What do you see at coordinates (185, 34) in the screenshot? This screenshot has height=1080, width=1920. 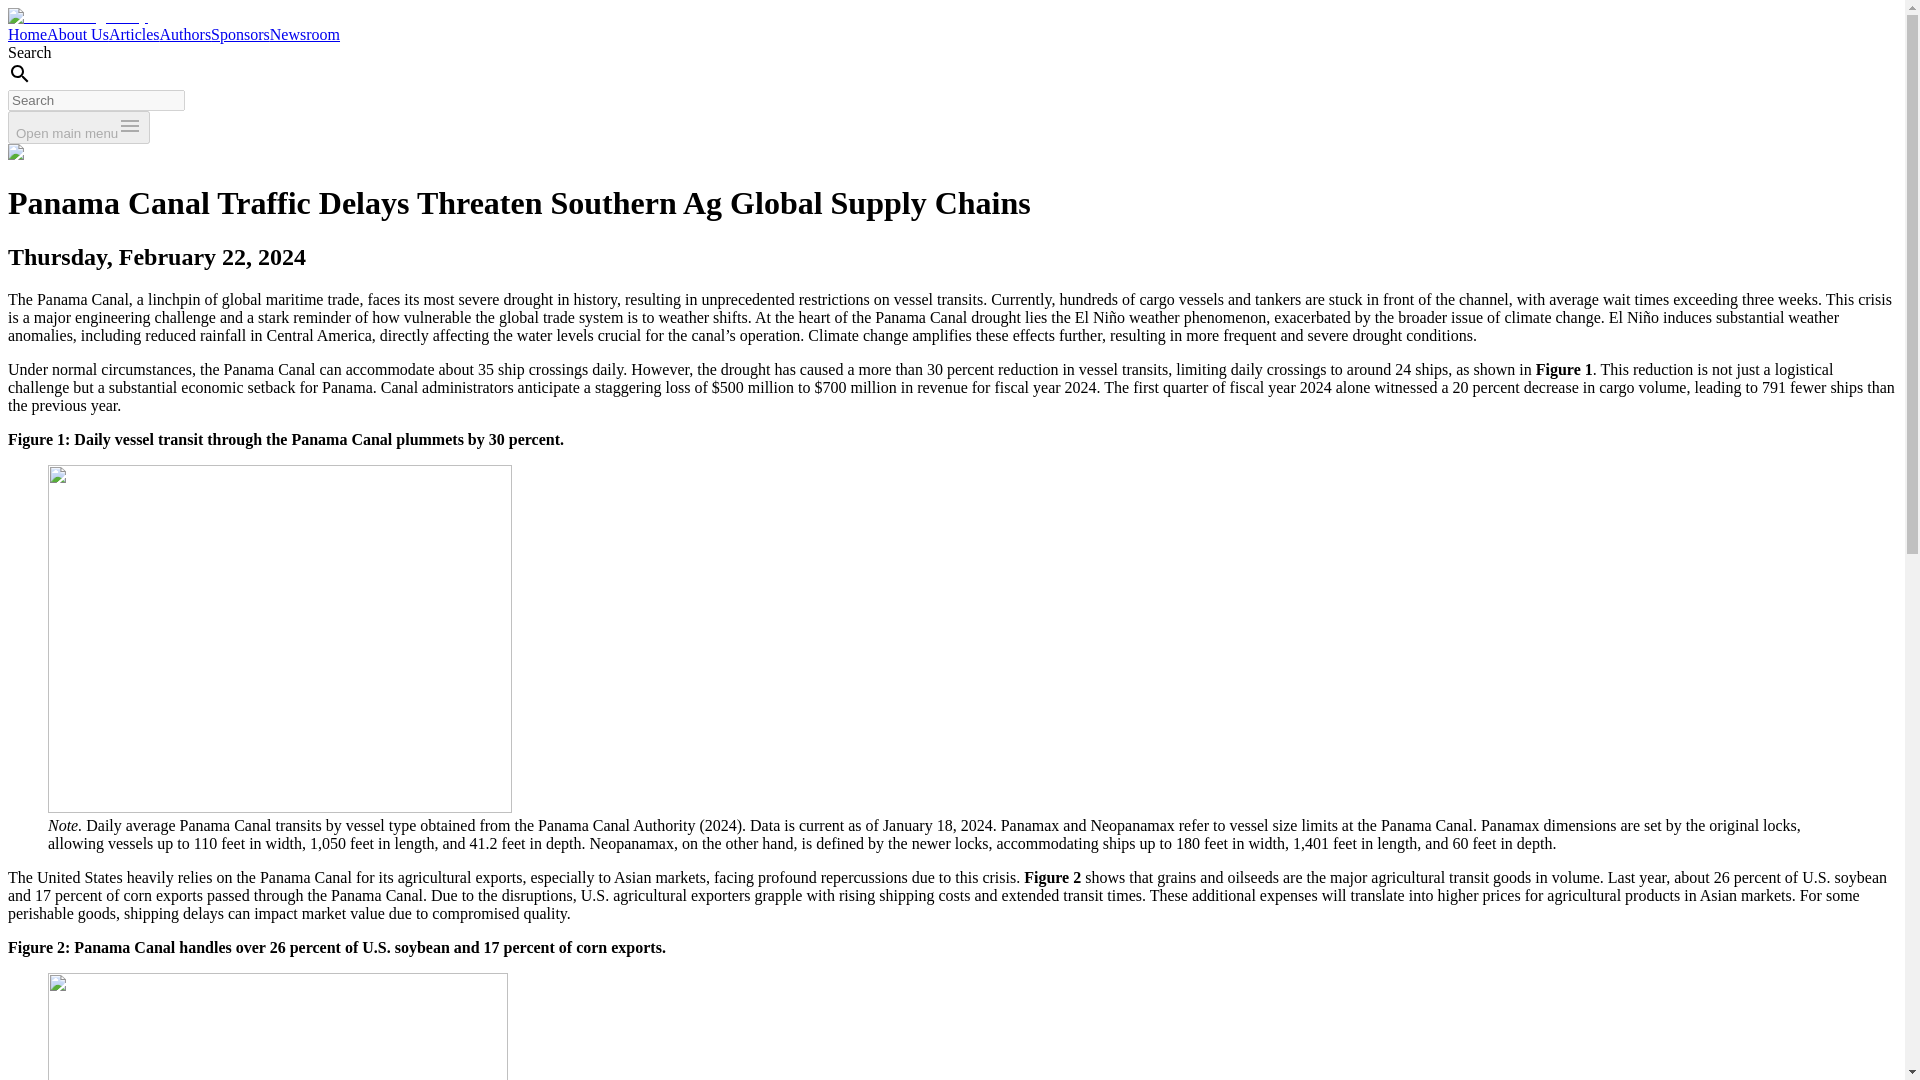 I see `Authors` at bounding box center [185, 34].